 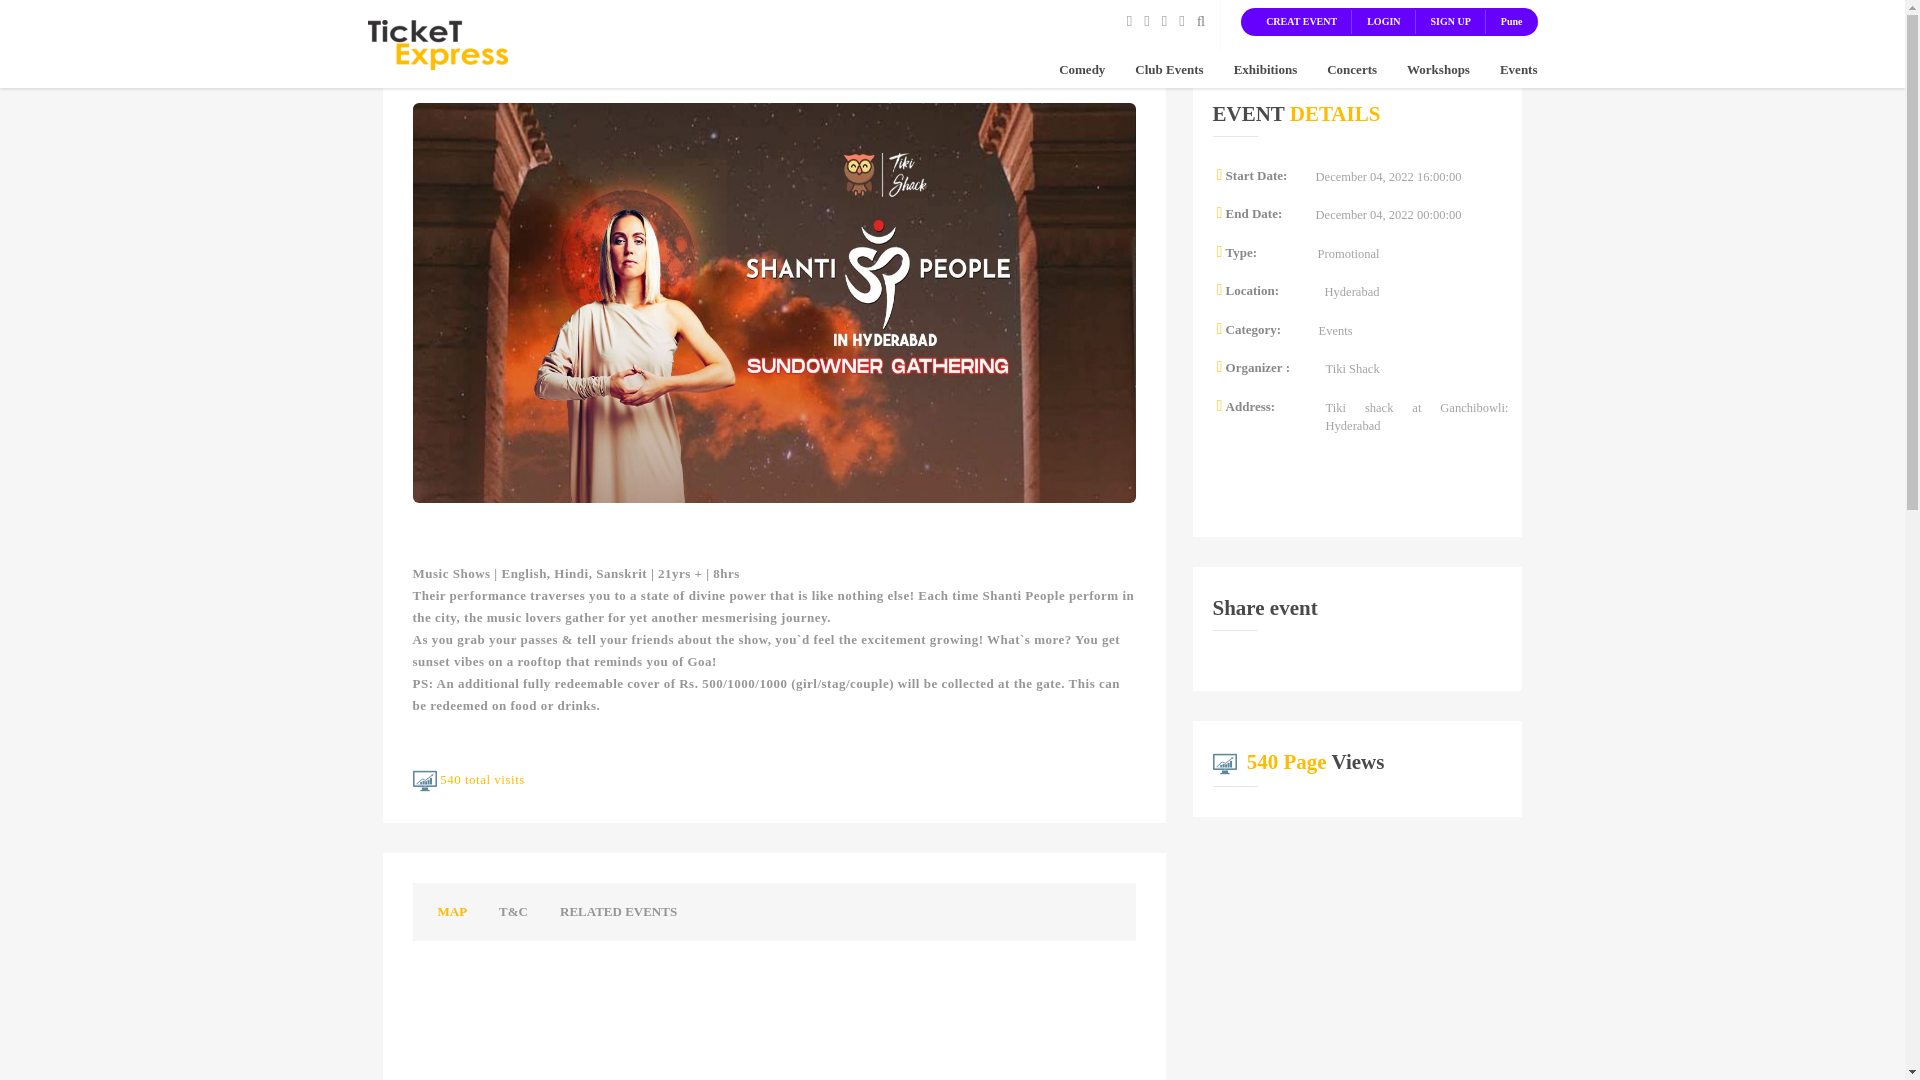 I want to click on Concerts, so click(x=1351, y=68).